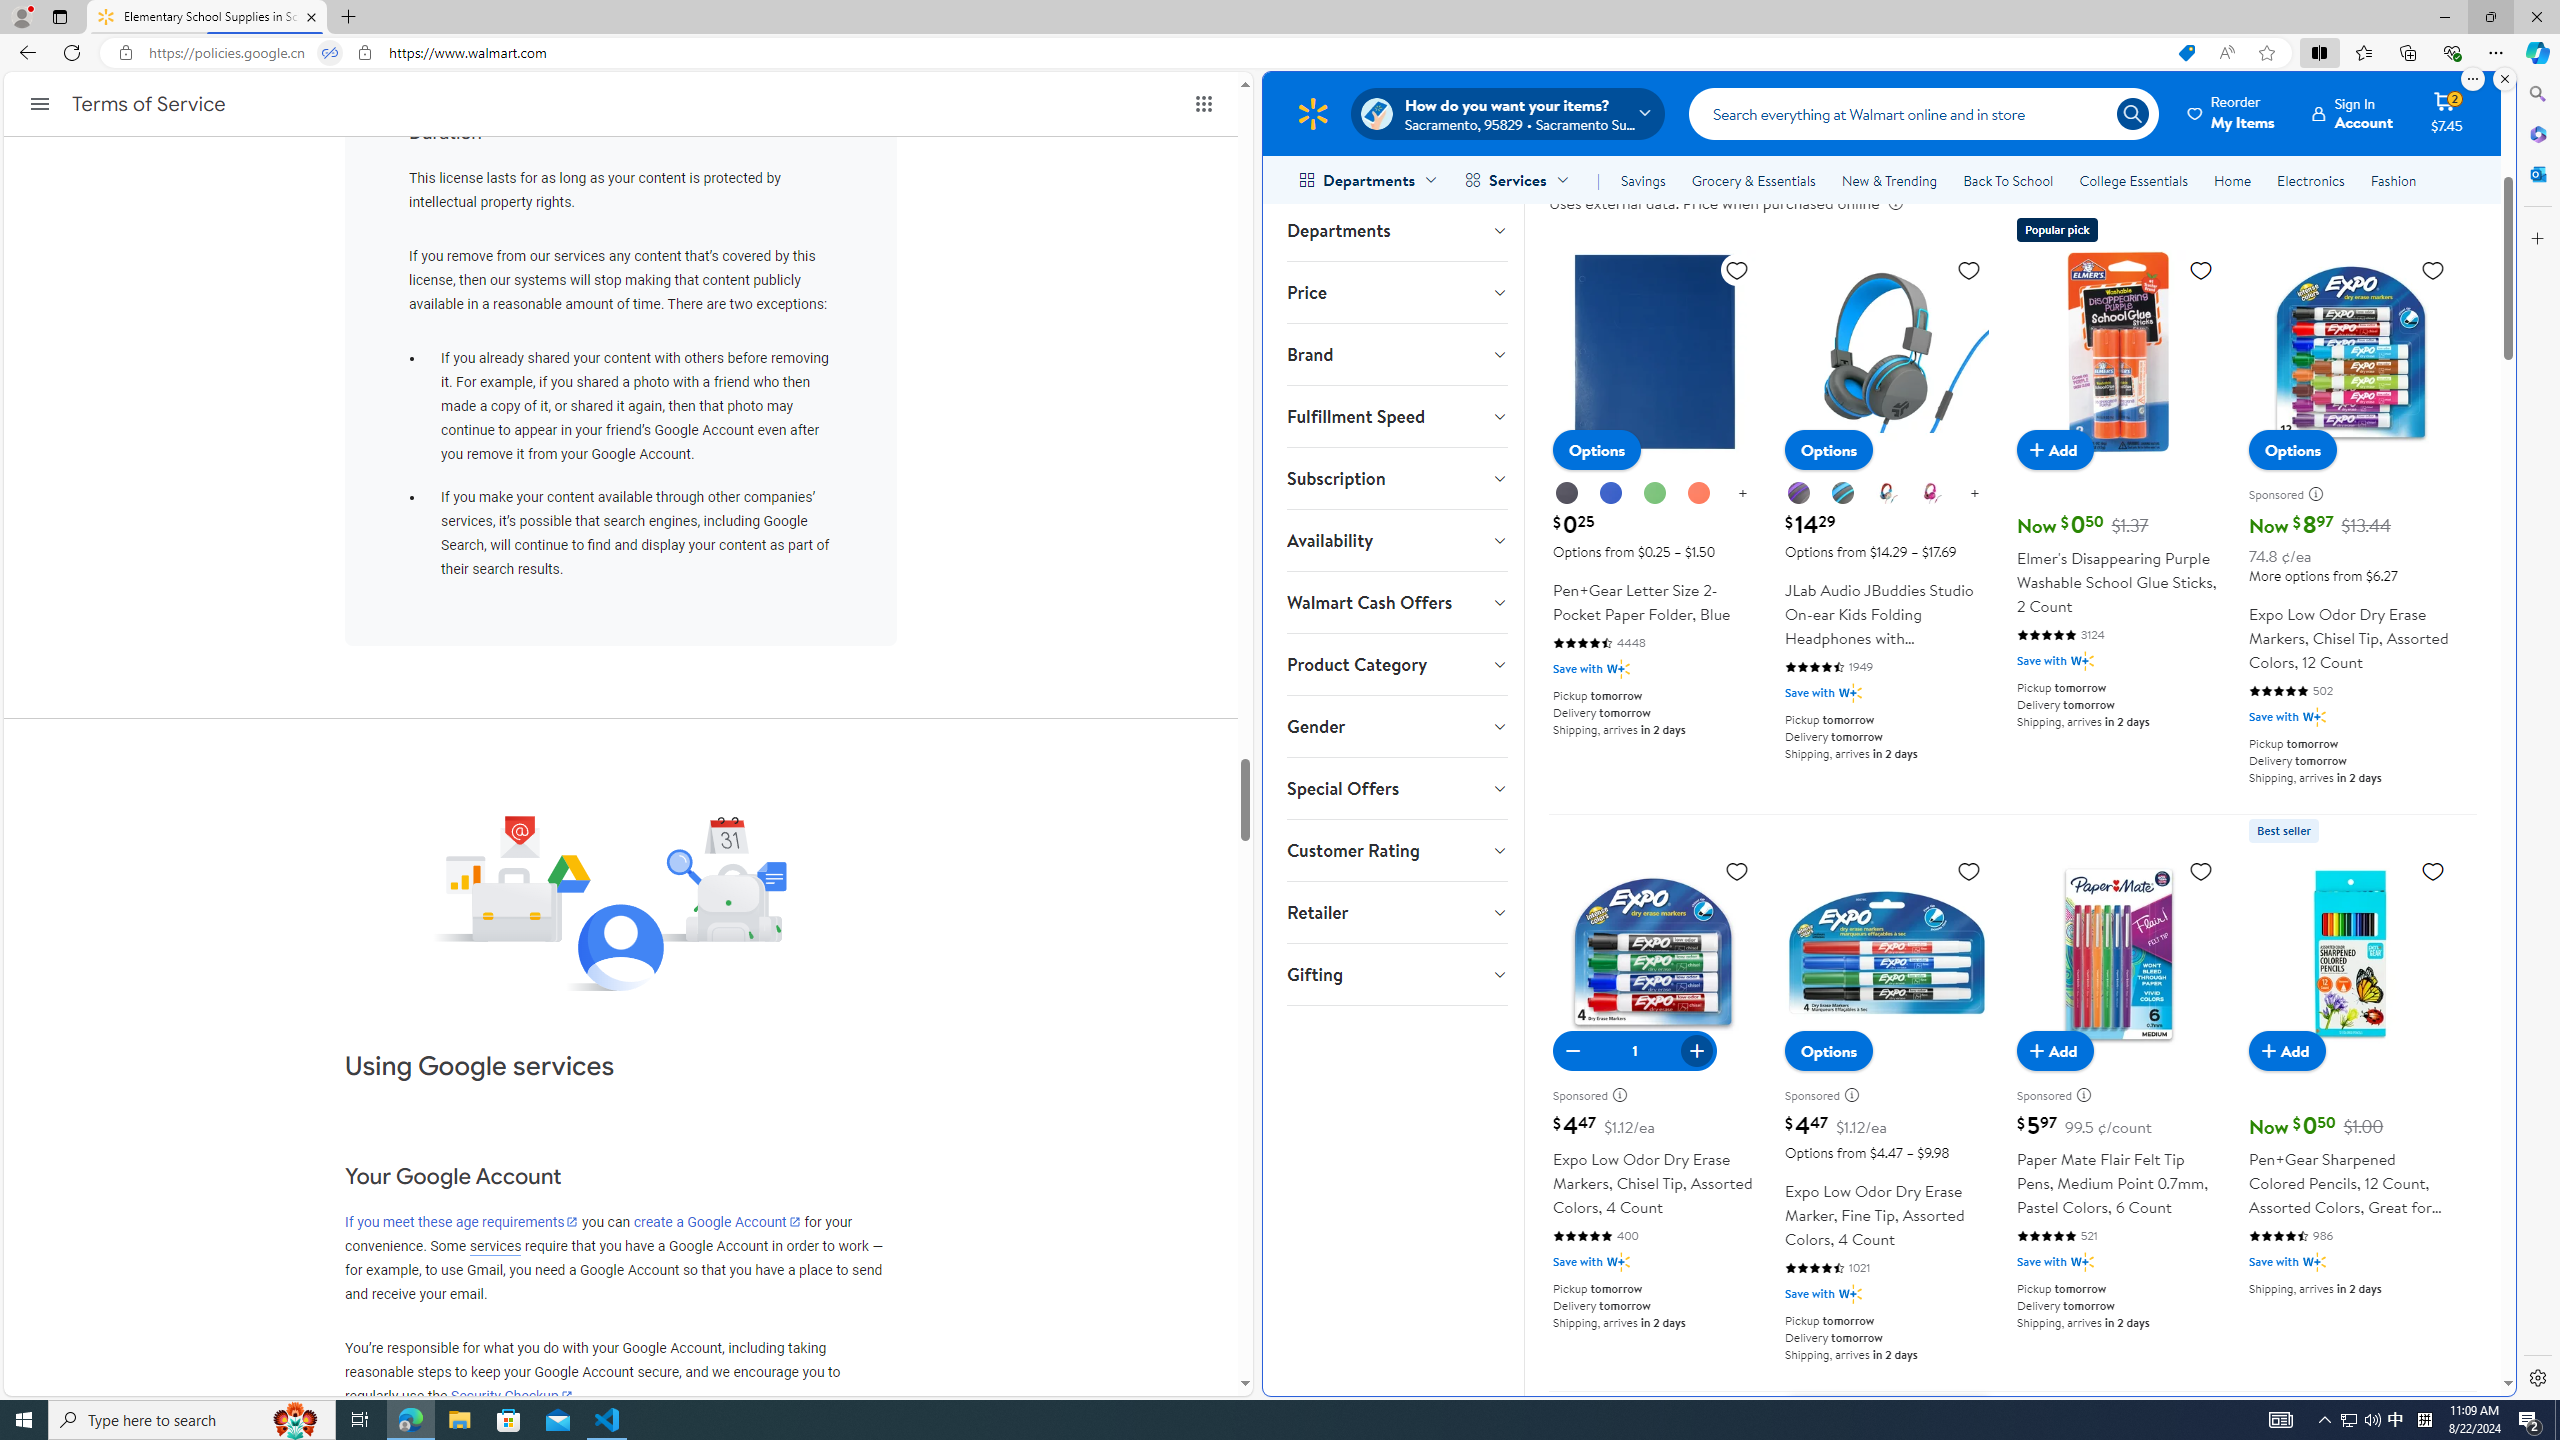 Image resolution: width=2560 pixels, height=1440 pixels. Describe the element at coordinates (1886, 492) in the screenshot. I see `Multicolor` at that location.